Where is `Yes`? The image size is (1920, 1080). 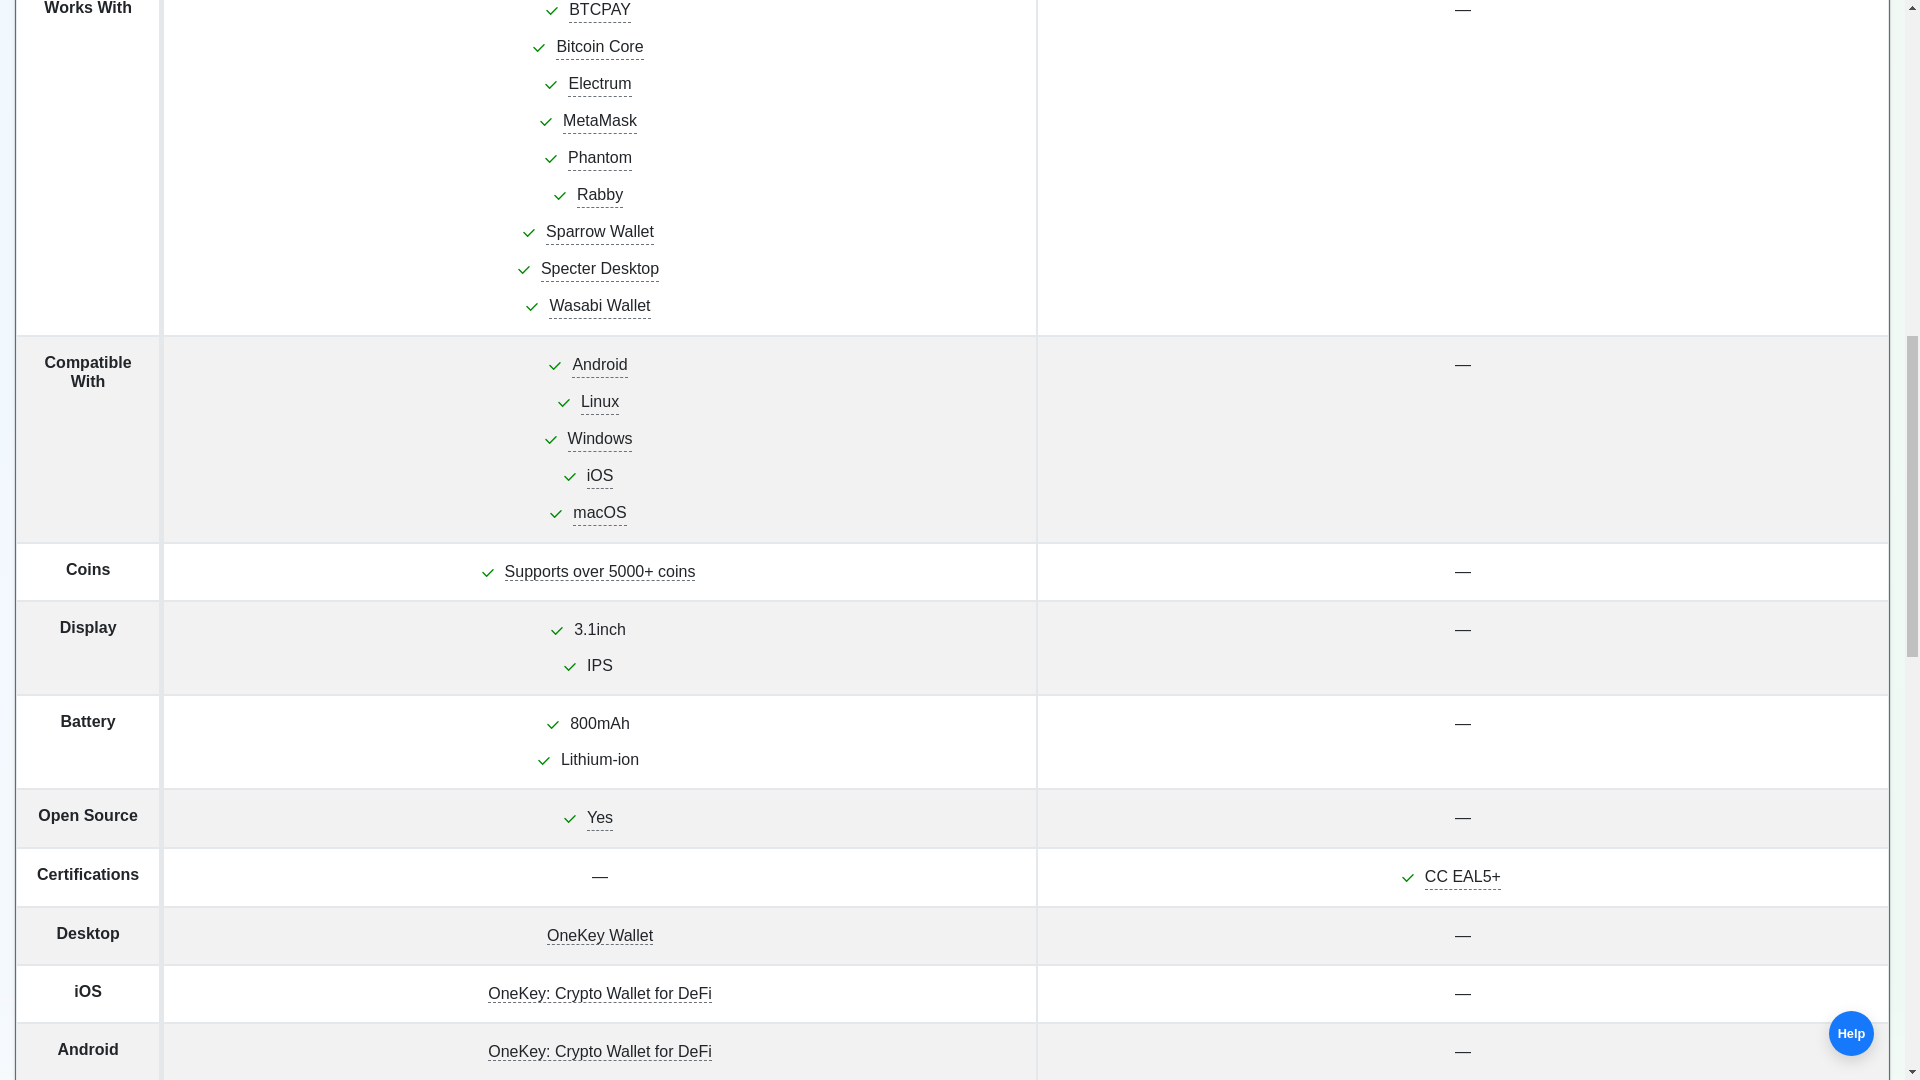
Yes is located at coordinates (600, 818).